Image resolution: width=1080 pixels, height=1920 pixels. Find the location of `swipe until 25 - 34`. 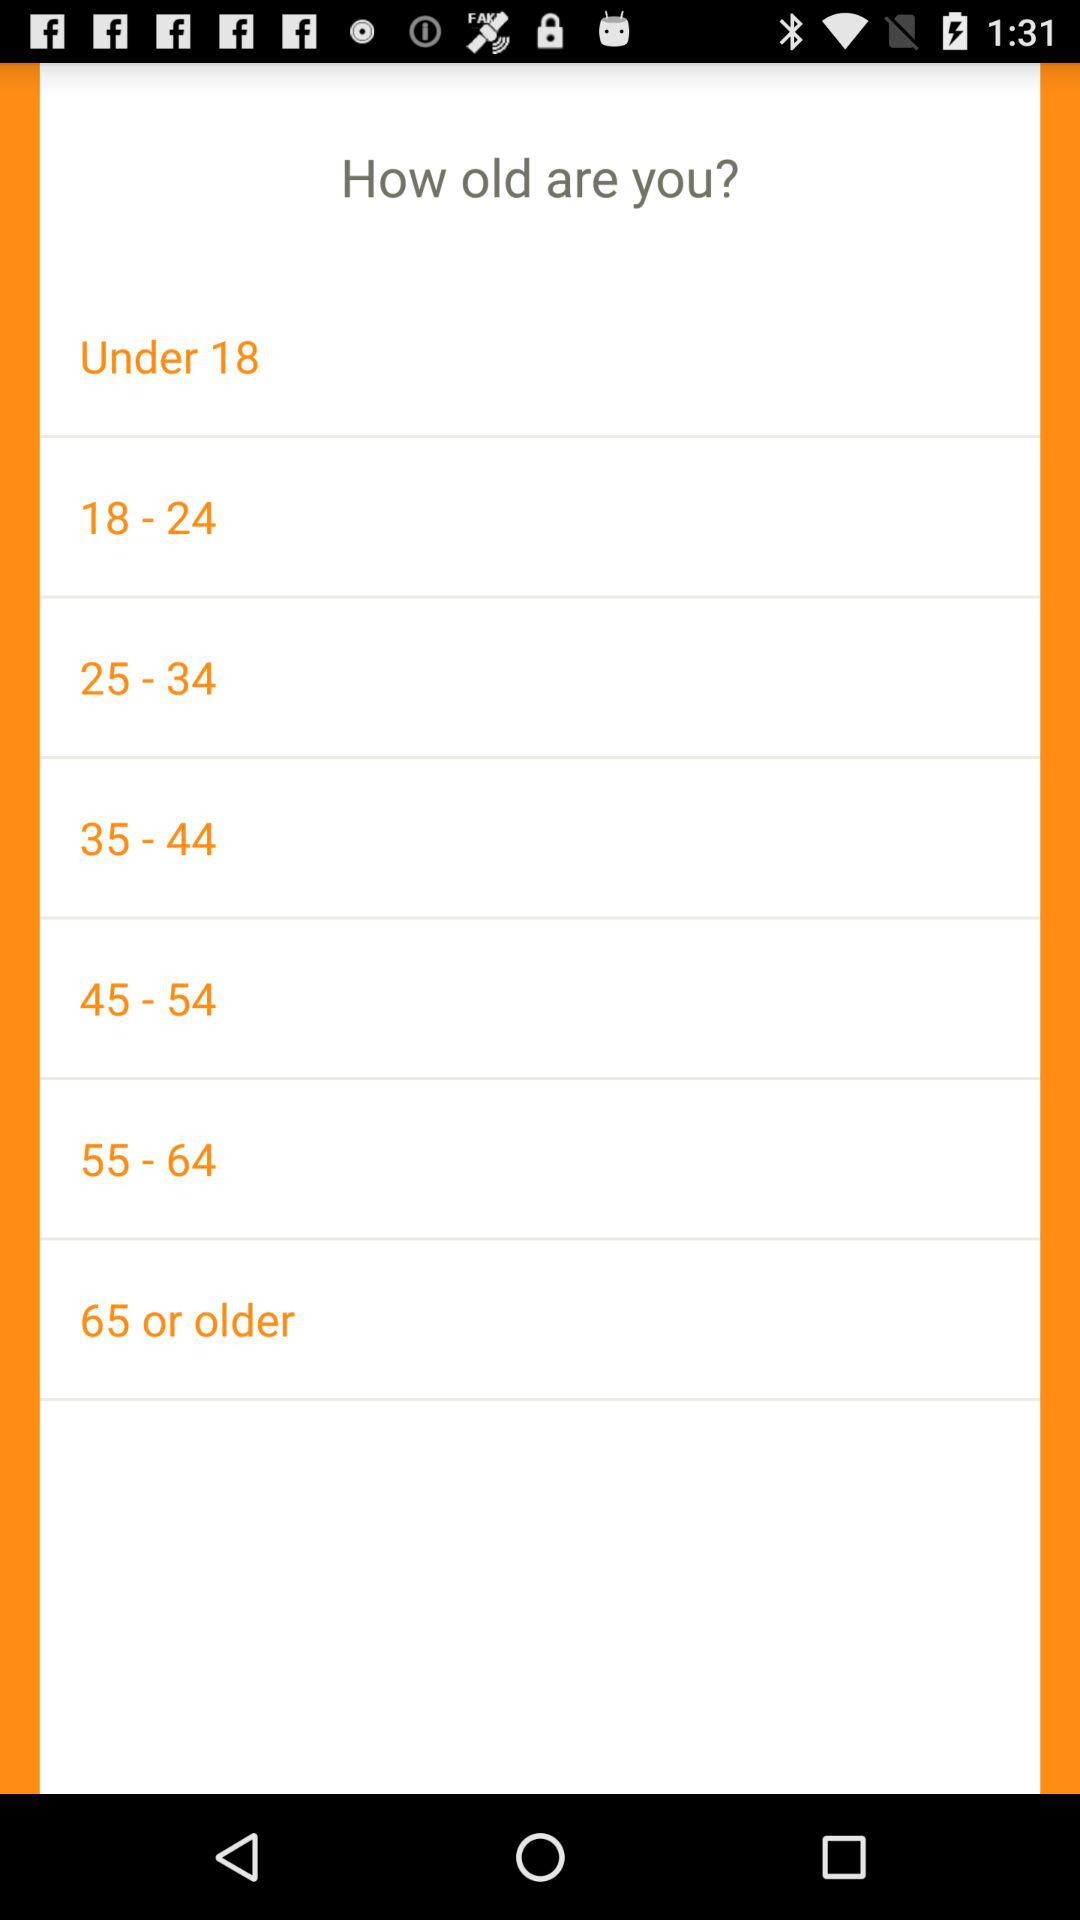

swipe until 25 - 34 is located at coordinates (540, 677).